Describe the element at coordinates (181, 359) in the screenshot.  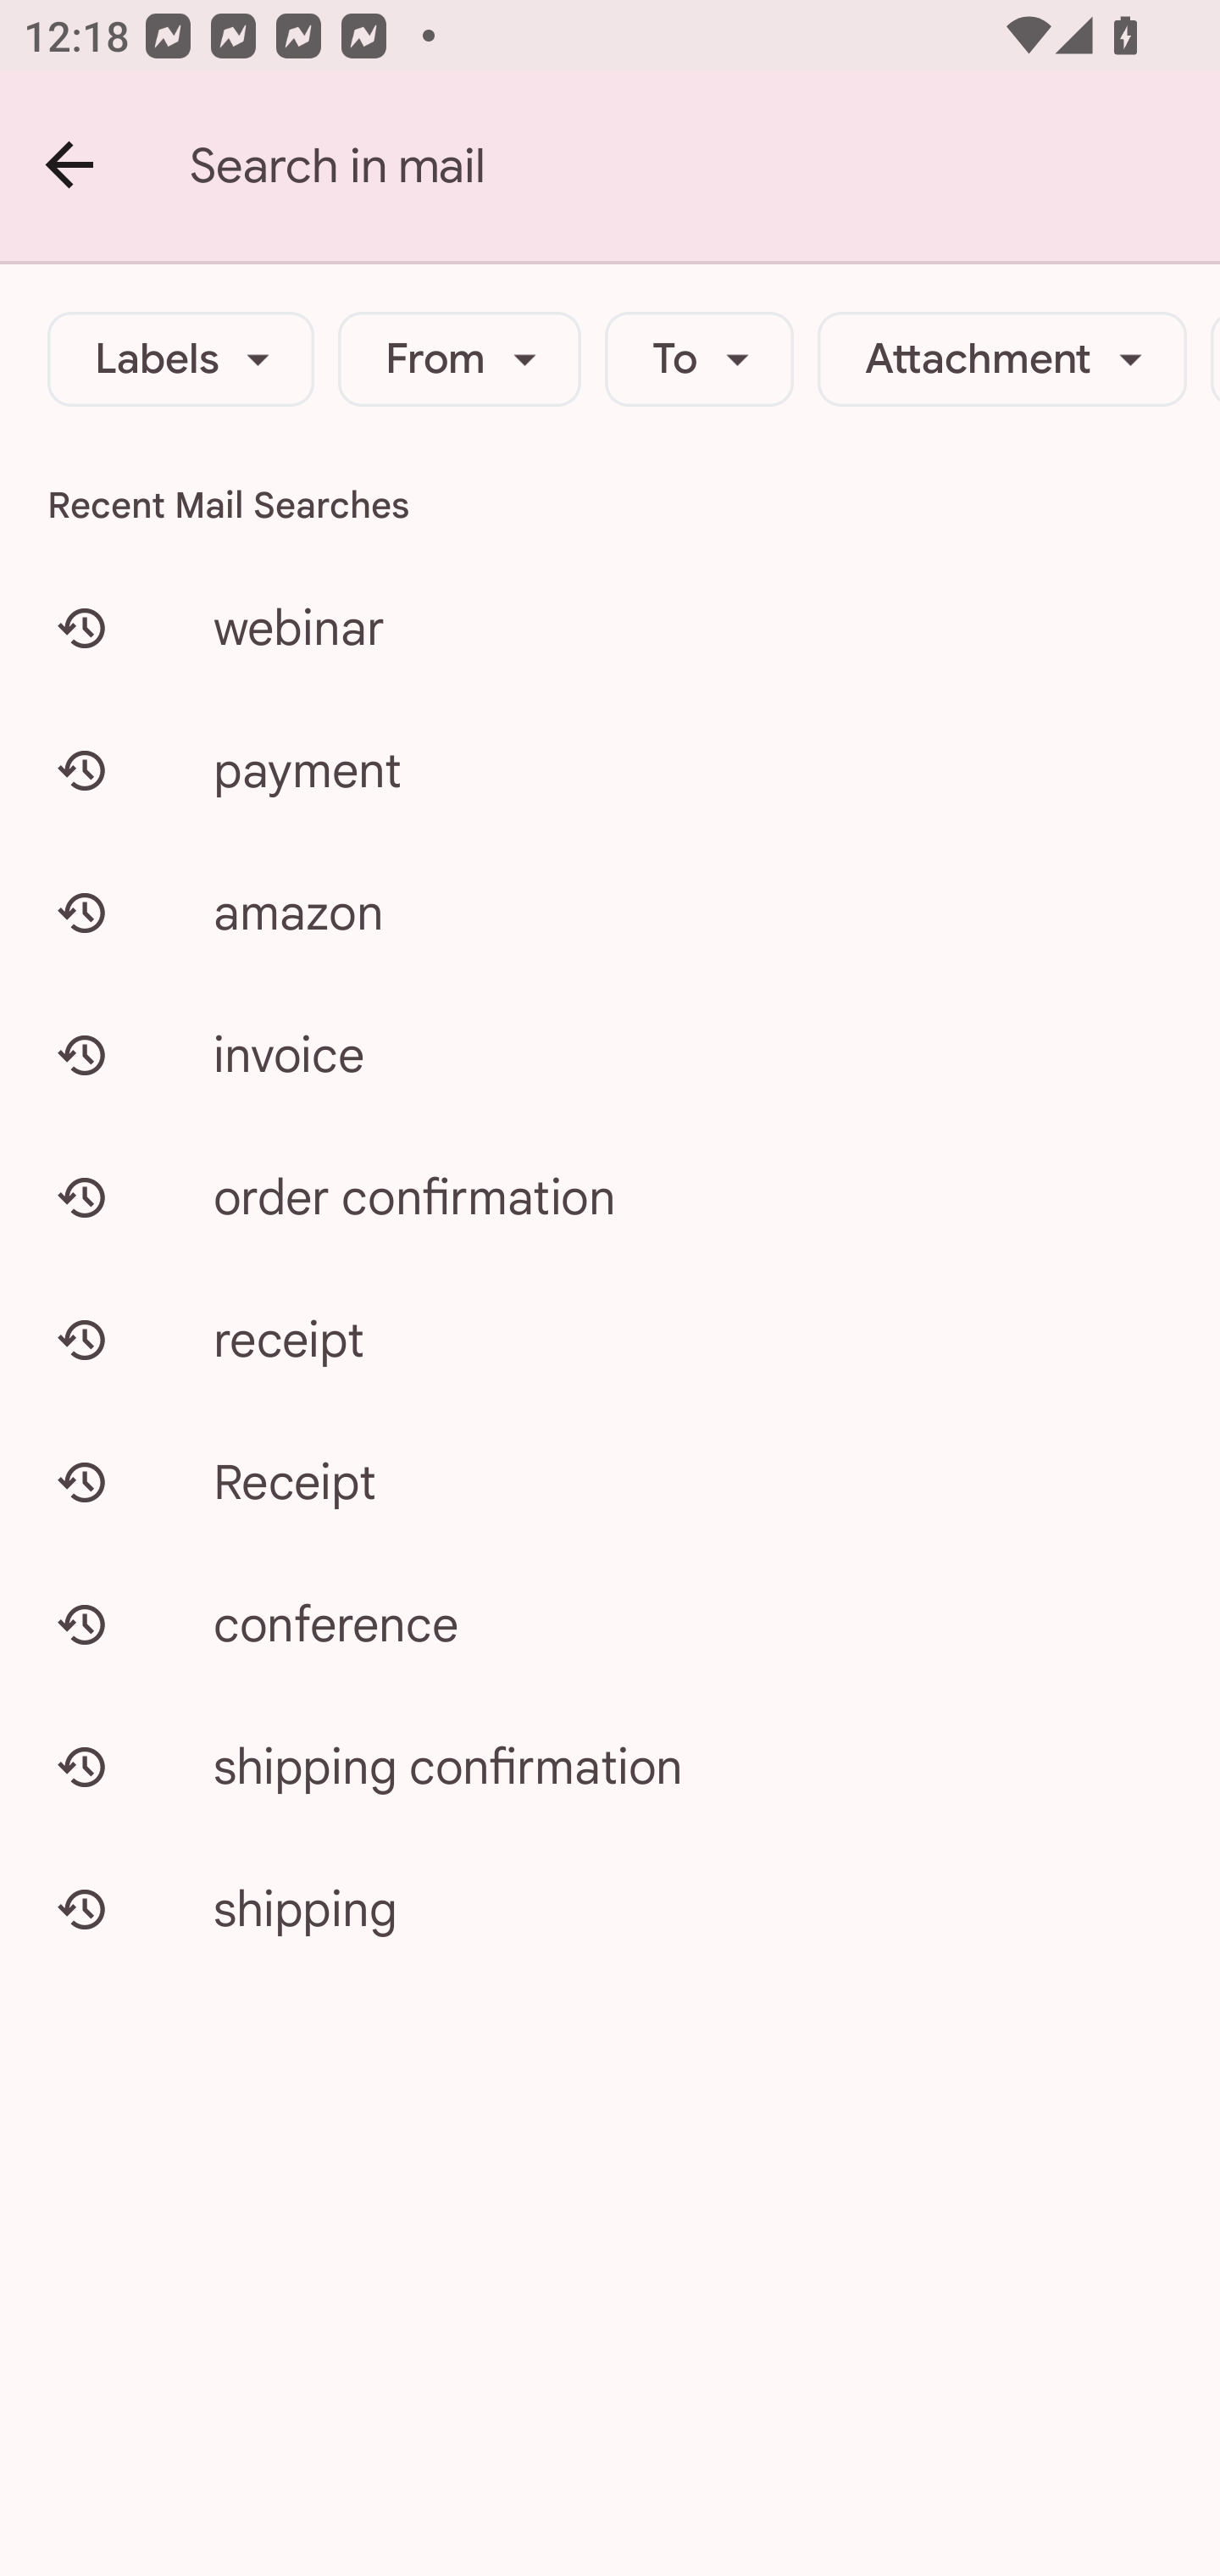
I see `Labels` at that location.